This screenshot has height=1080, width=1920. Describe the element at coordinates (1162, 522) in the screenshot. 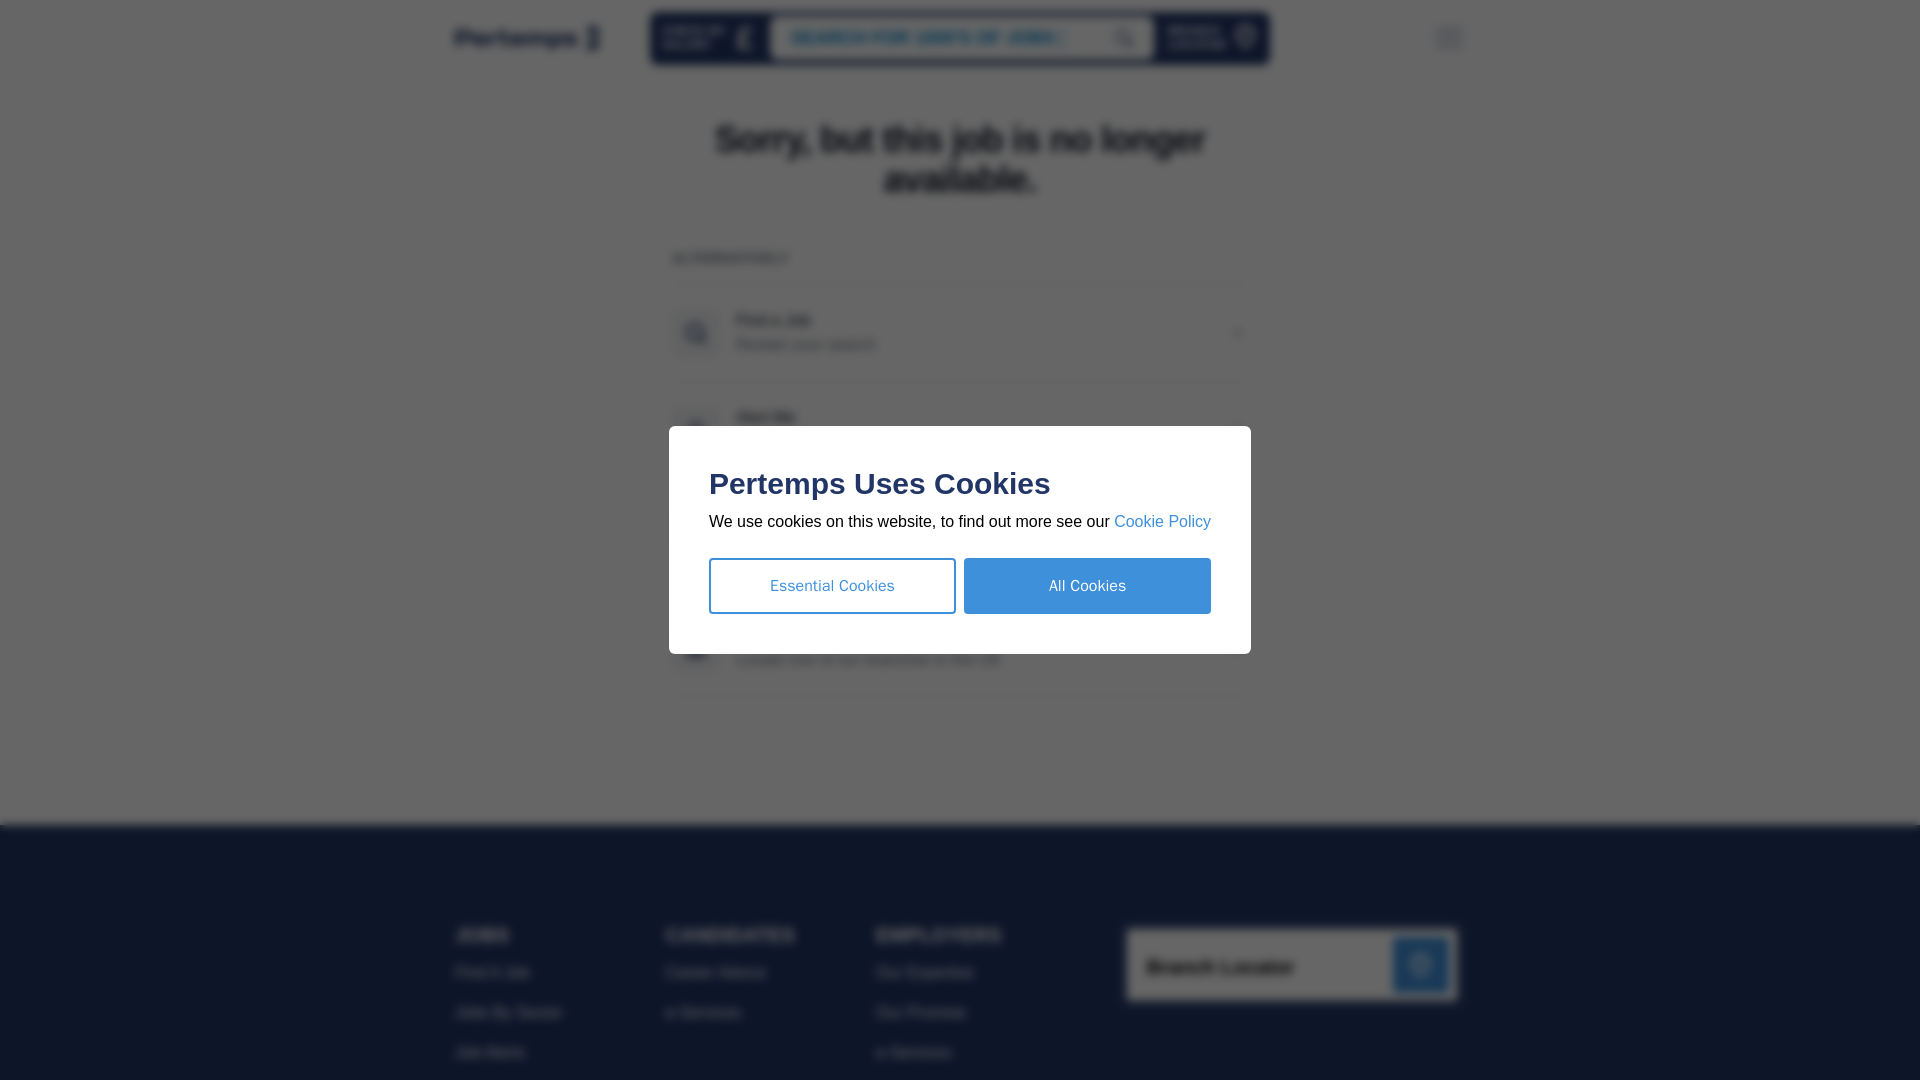

I see `All Cookies` at that location.